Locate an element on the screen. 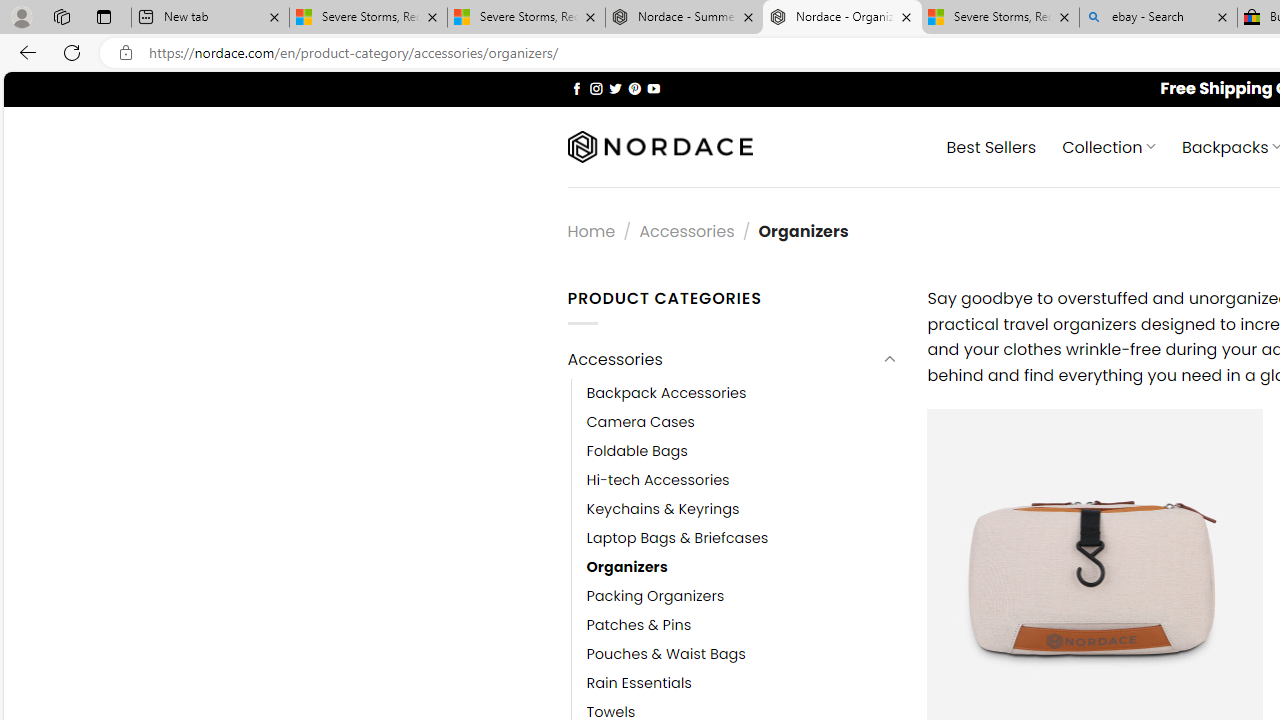 This screenshot has height=720, width=1280. Follow on Twitter is located at coordinates (616, 88).